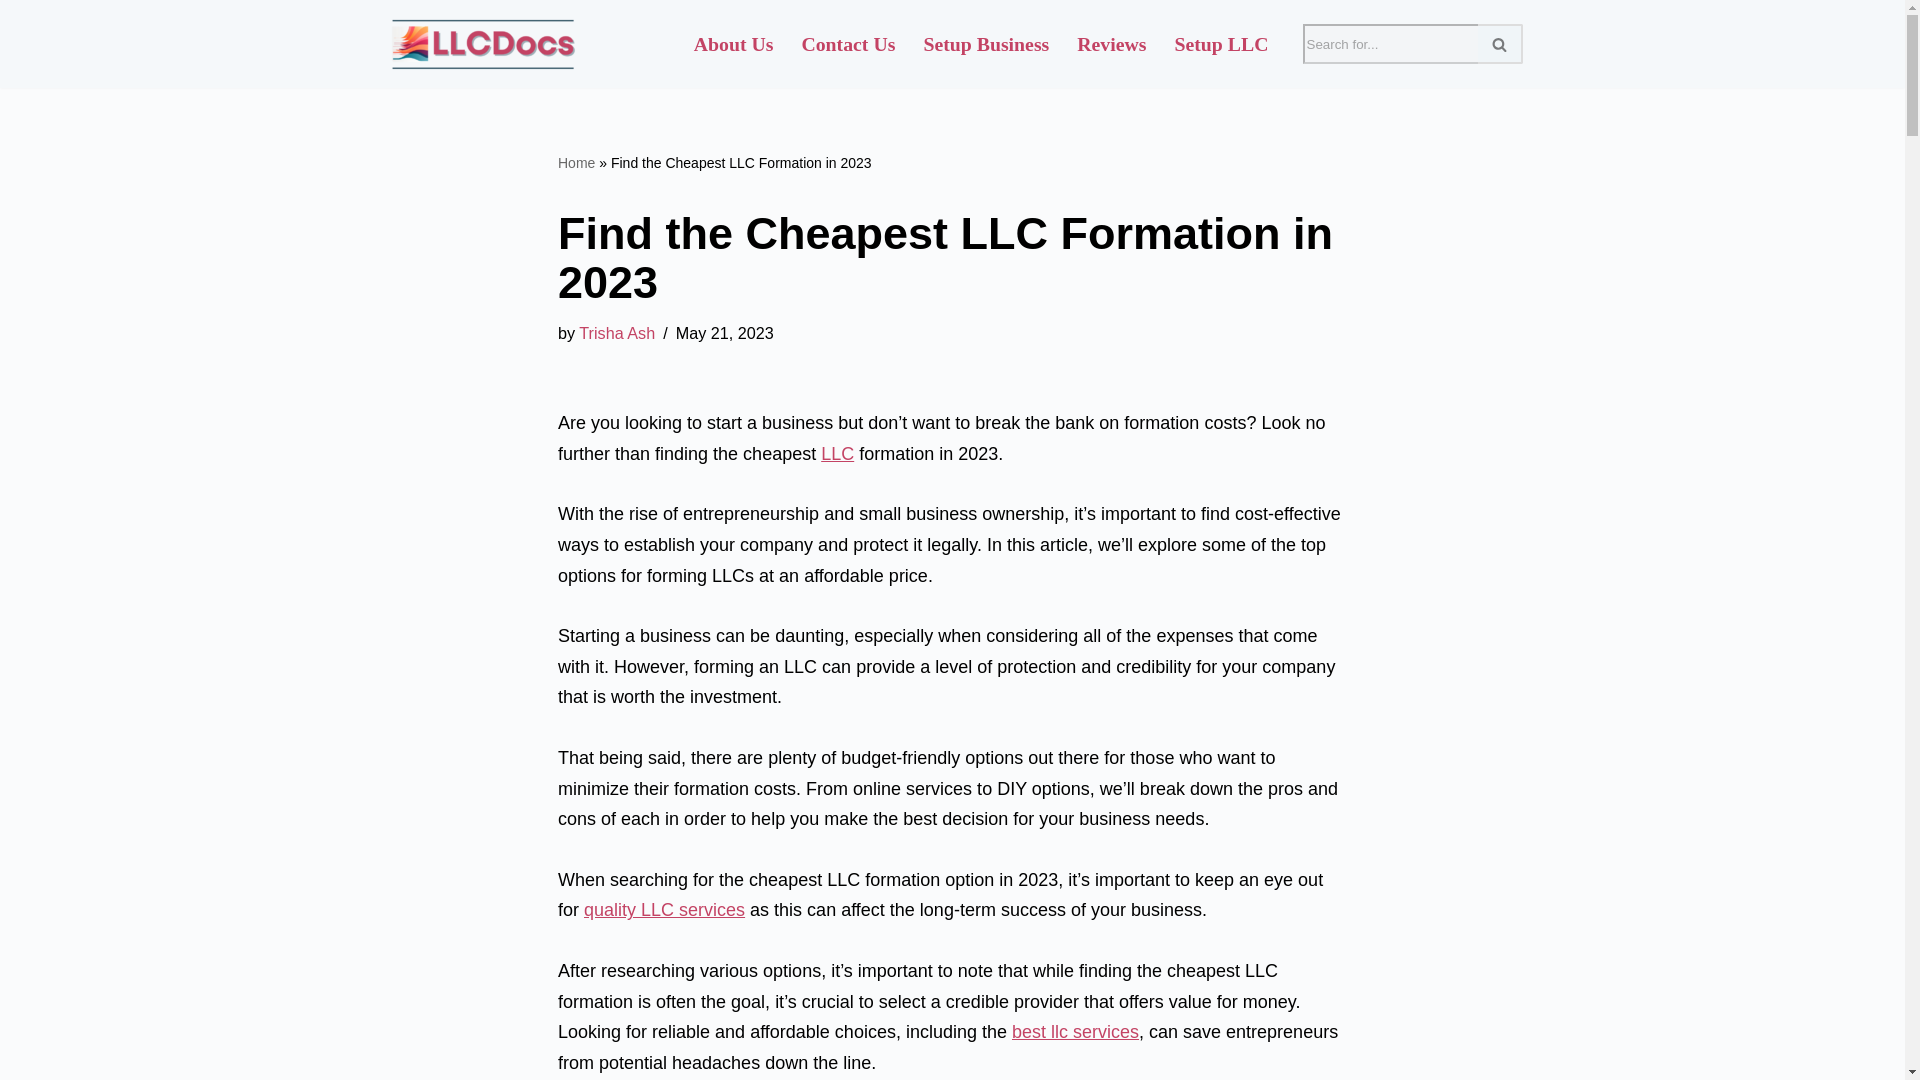 The height and width of the screenshot is (1080, 1920). Describe the element at coordinates (15, 42) in the screenshot. I see `Skip to content` at that location.